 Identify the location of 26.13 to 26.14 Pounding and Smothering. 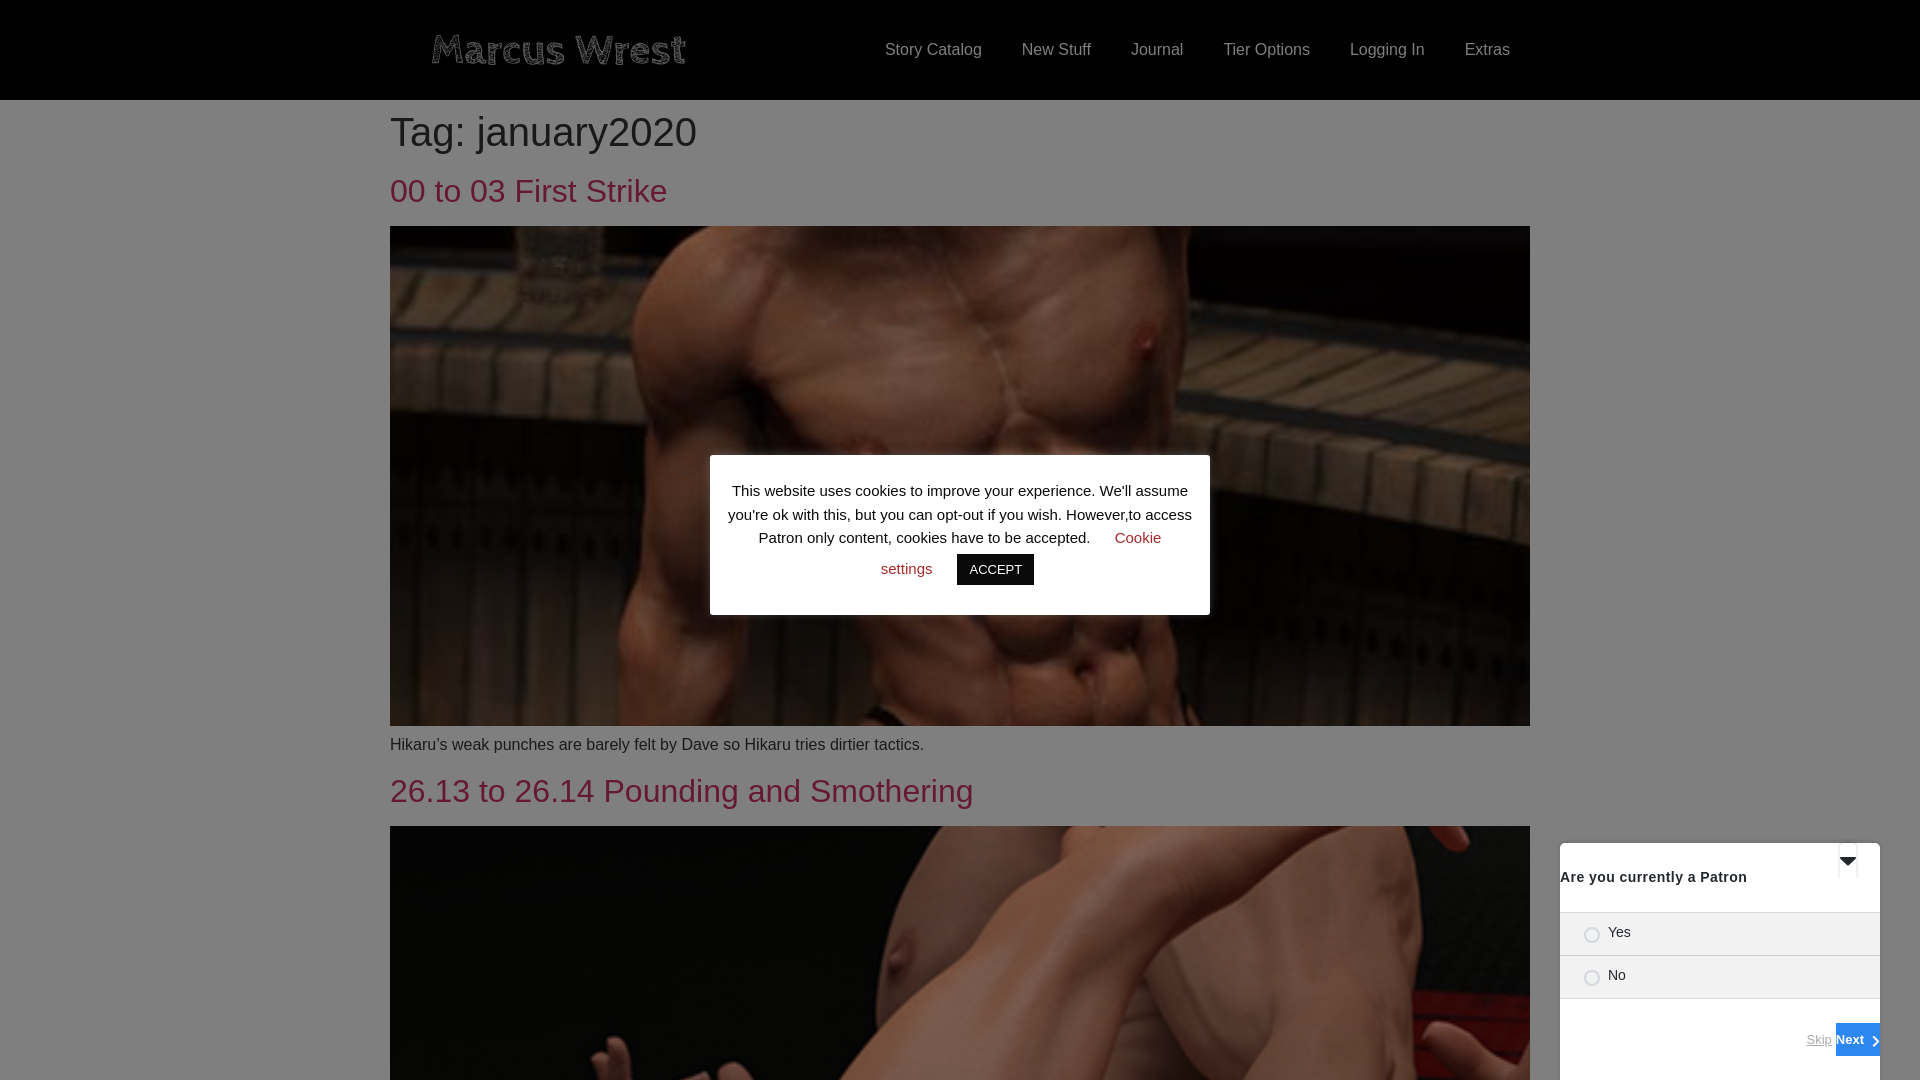
(681, 790).